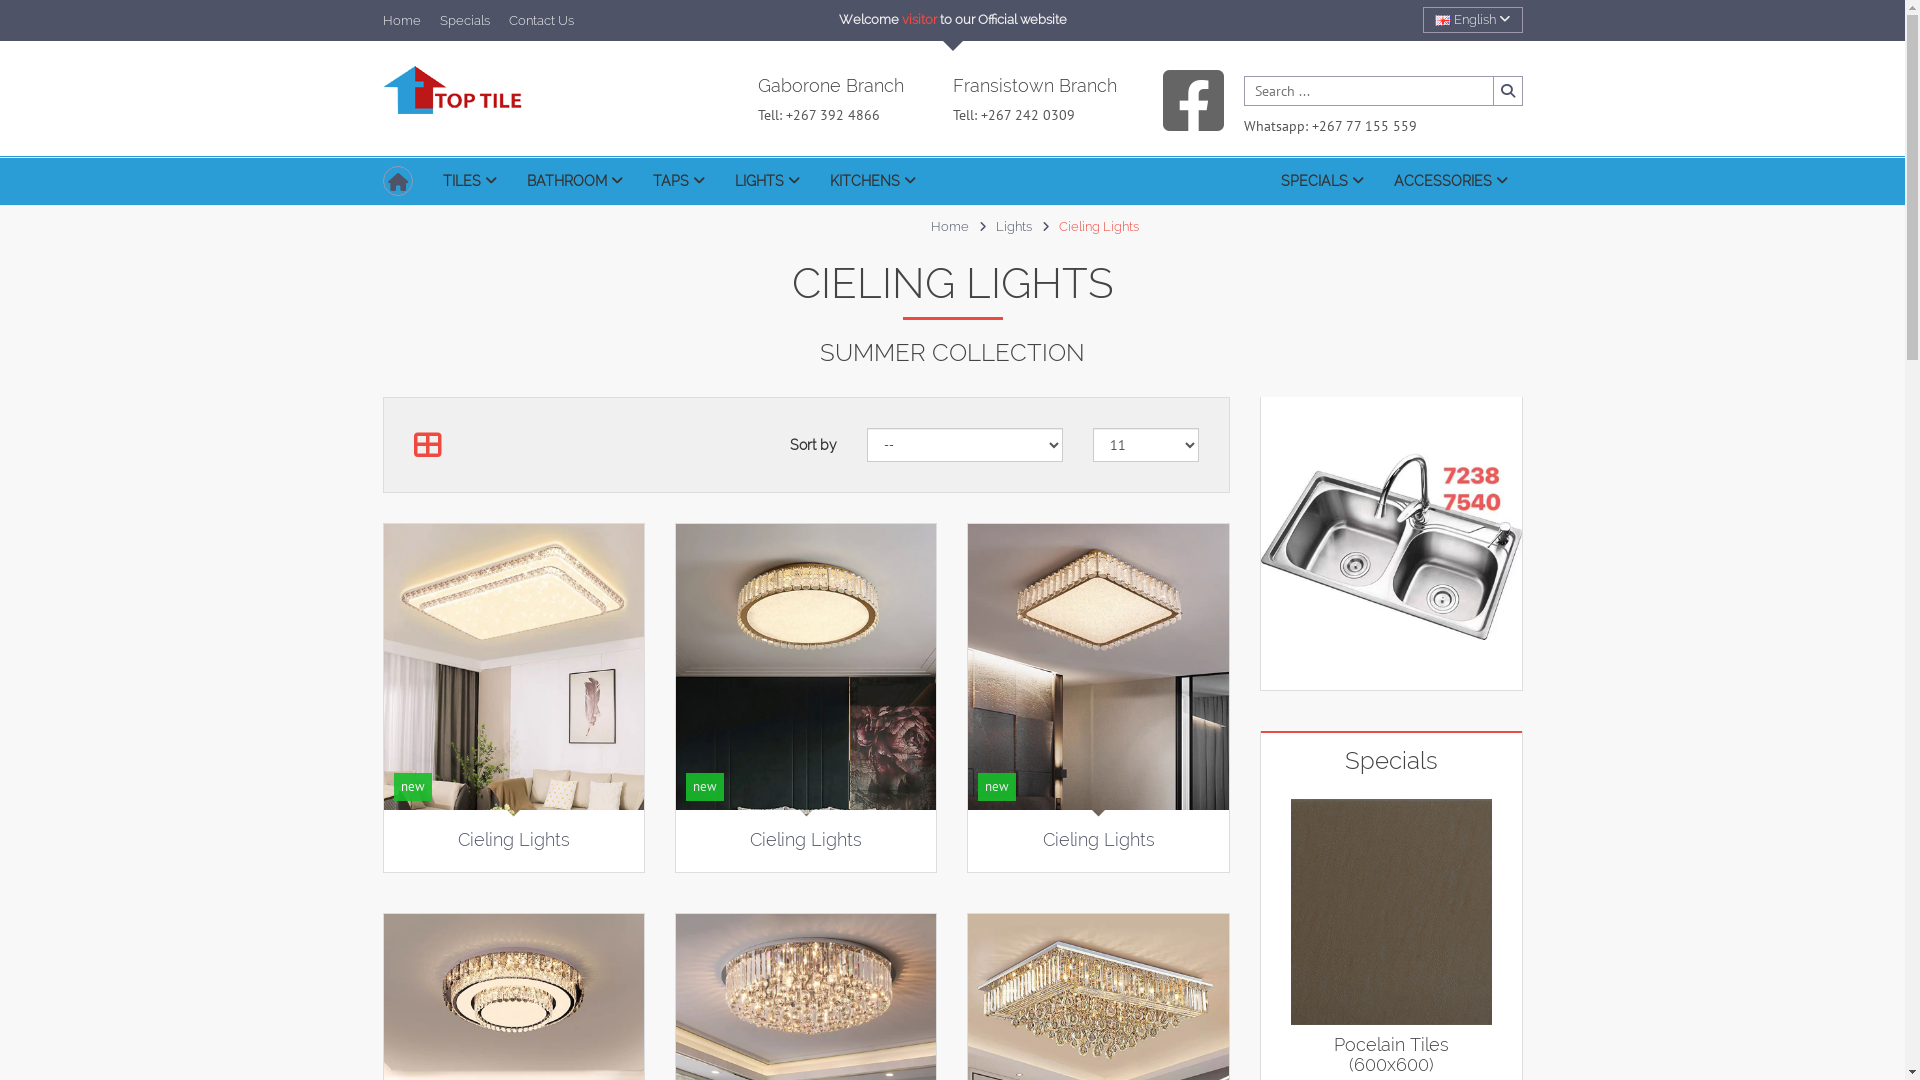 The image size is (1920, 1080). I want to click on Cieling Lights, so click(1098, 840).